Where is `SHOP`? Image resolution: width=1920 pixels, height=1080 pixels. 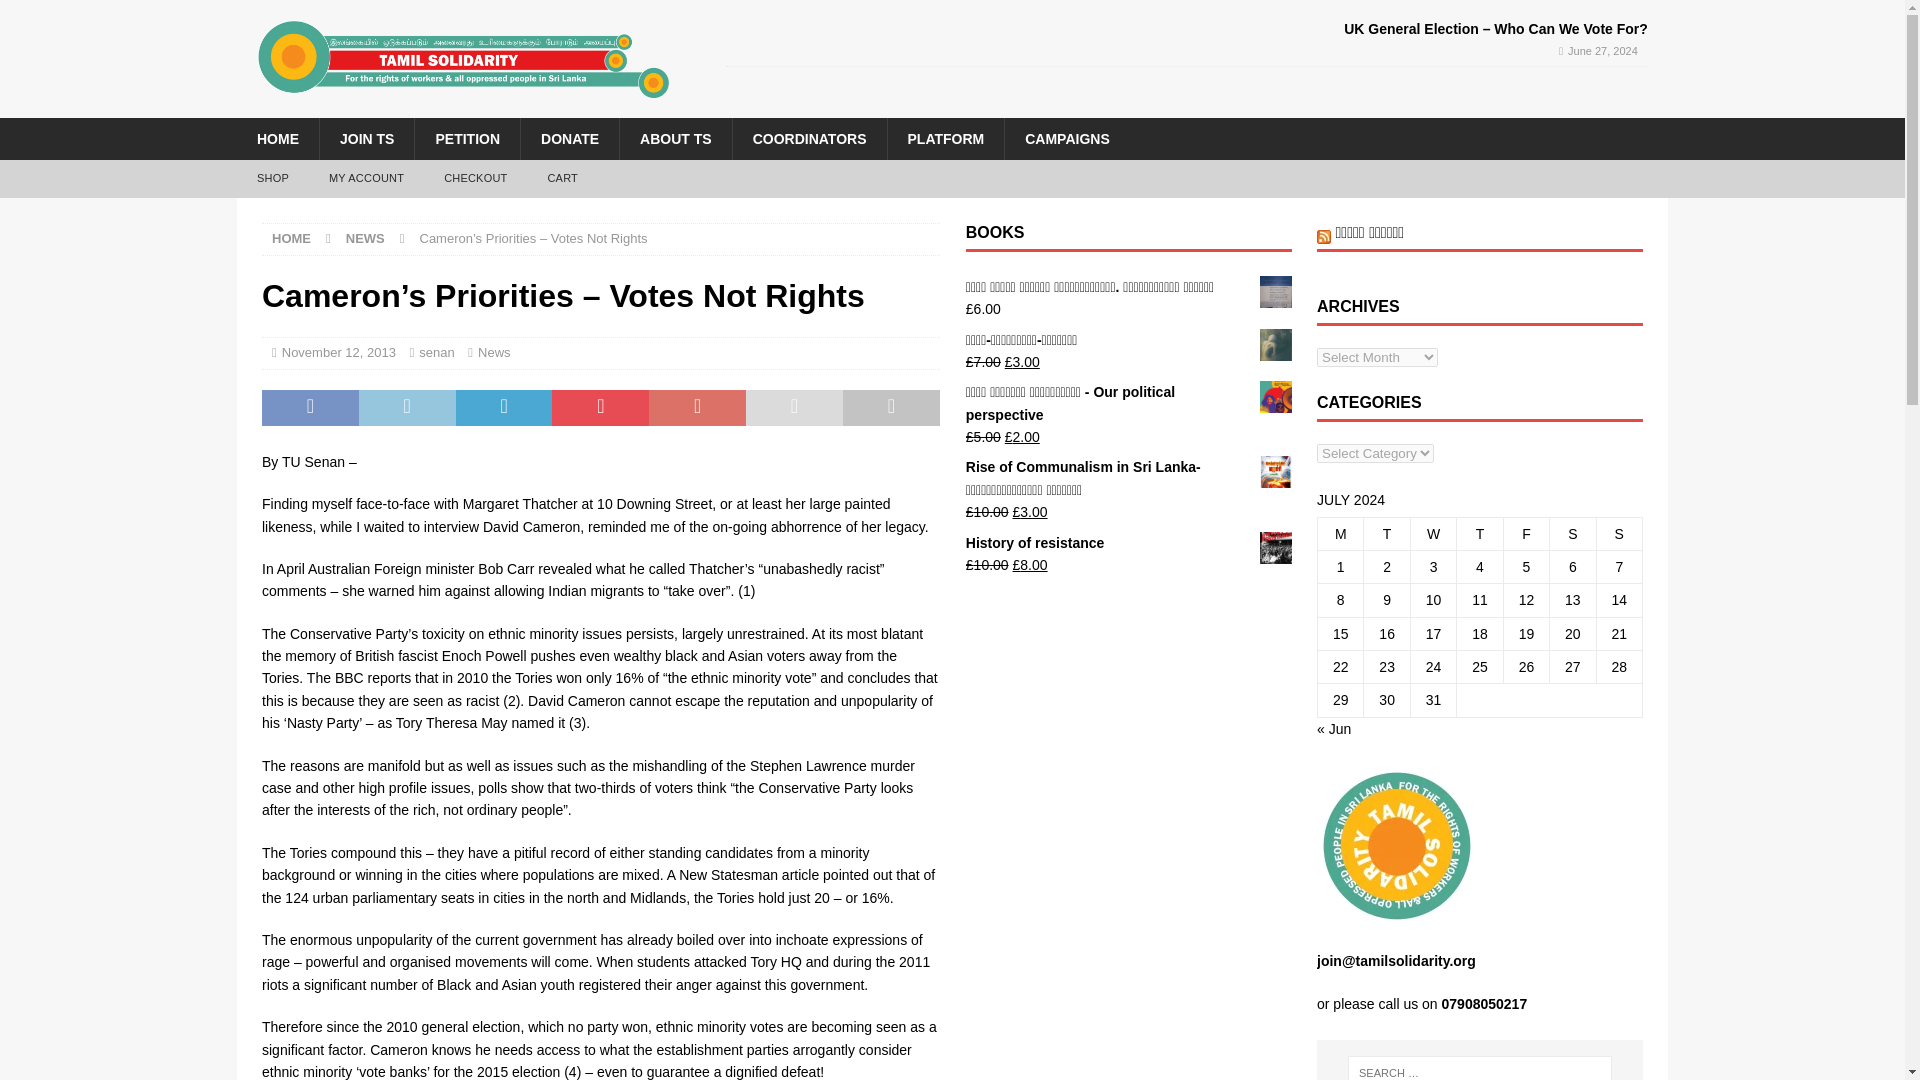
SHOP is located at coordinates (272, 178).